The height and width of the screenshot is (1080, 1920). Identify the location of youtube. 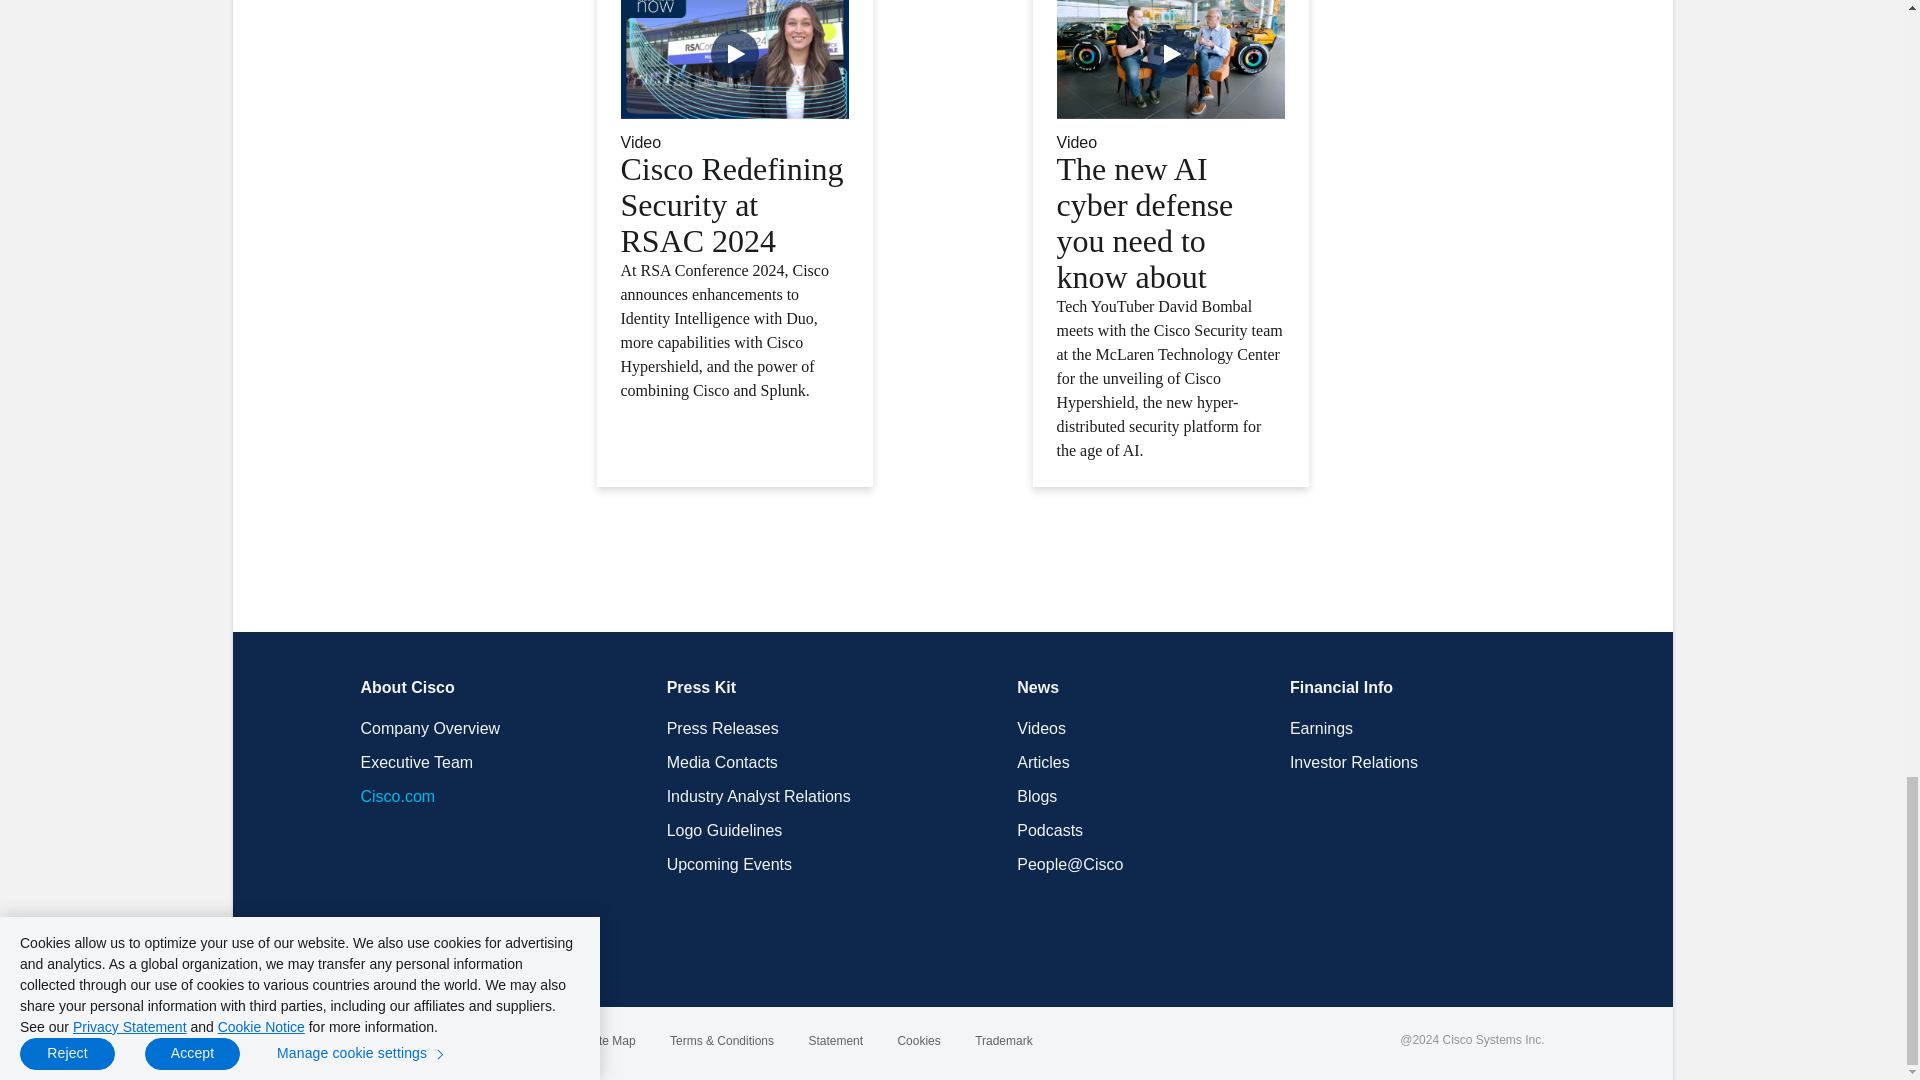
(492, 950).